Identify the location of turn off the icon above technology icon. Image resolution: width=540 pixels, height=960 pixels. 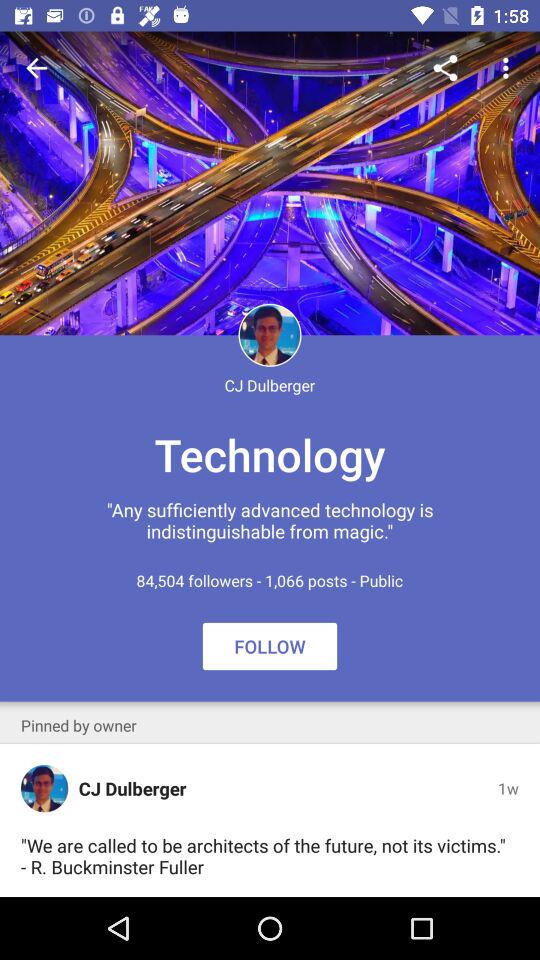
(508, 68).